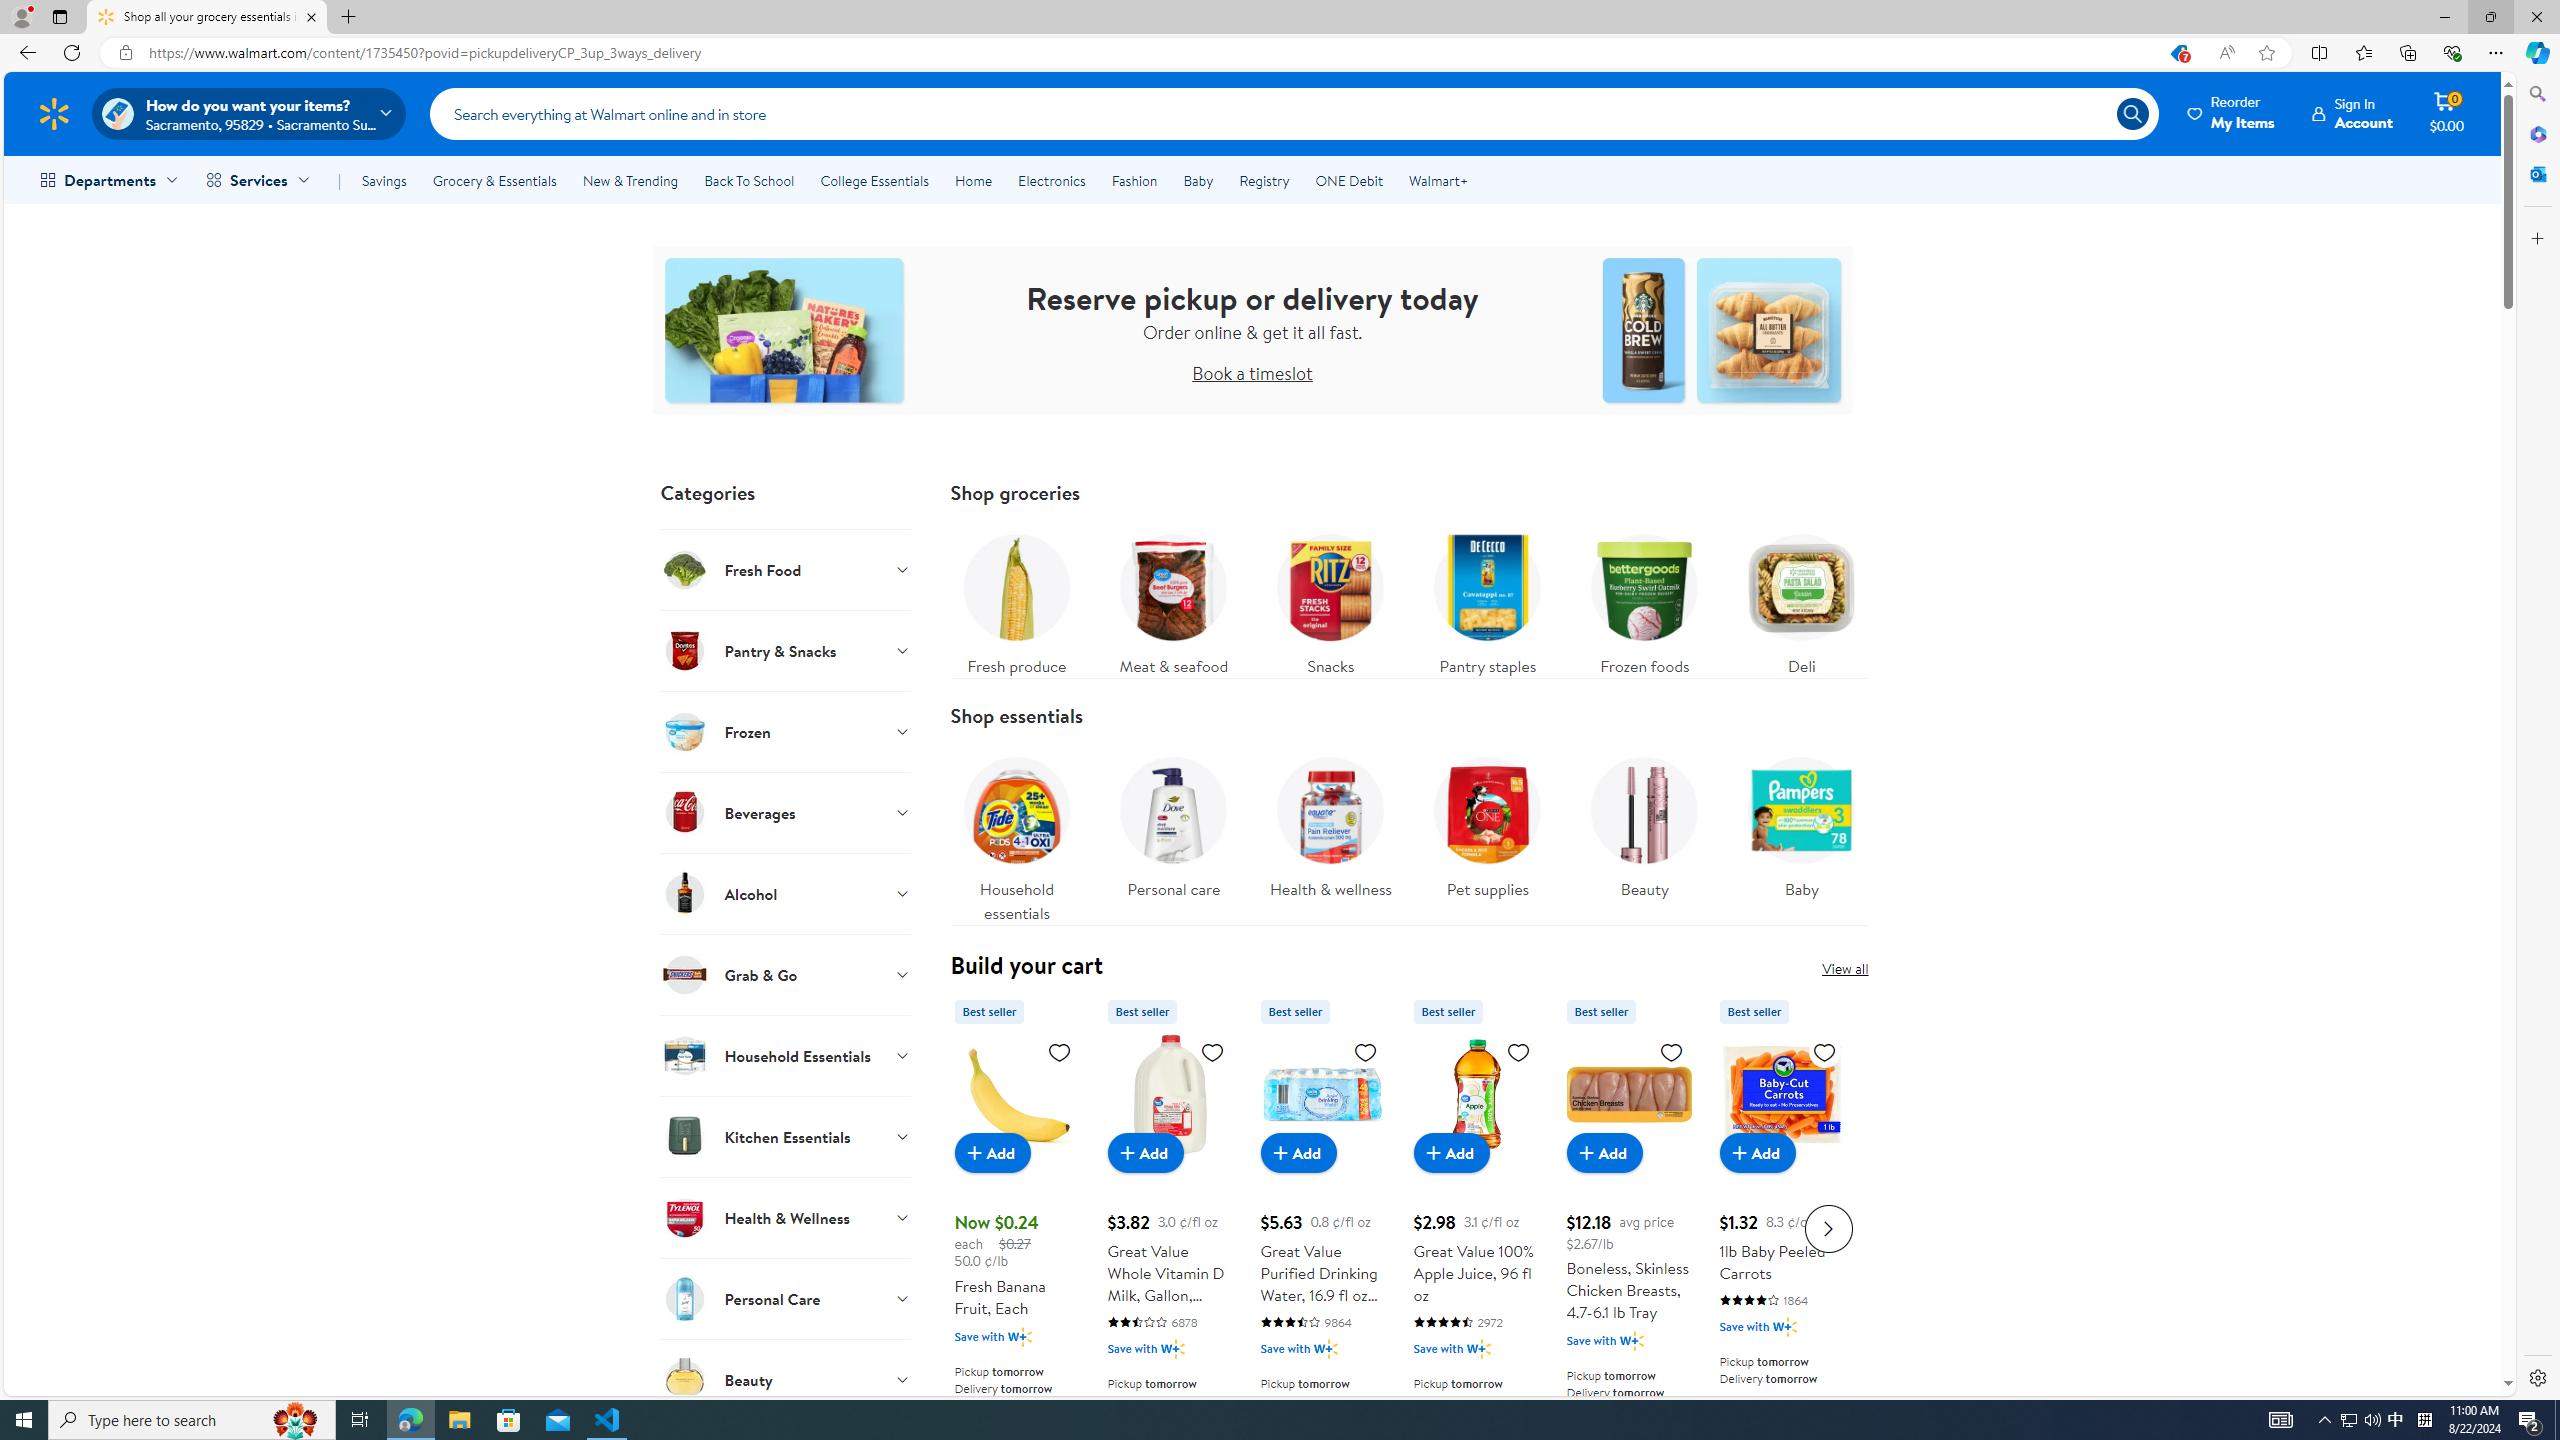  I want to click on Add to cart - 1lb Baby Peeled Carrots, so click(1757, 1152).